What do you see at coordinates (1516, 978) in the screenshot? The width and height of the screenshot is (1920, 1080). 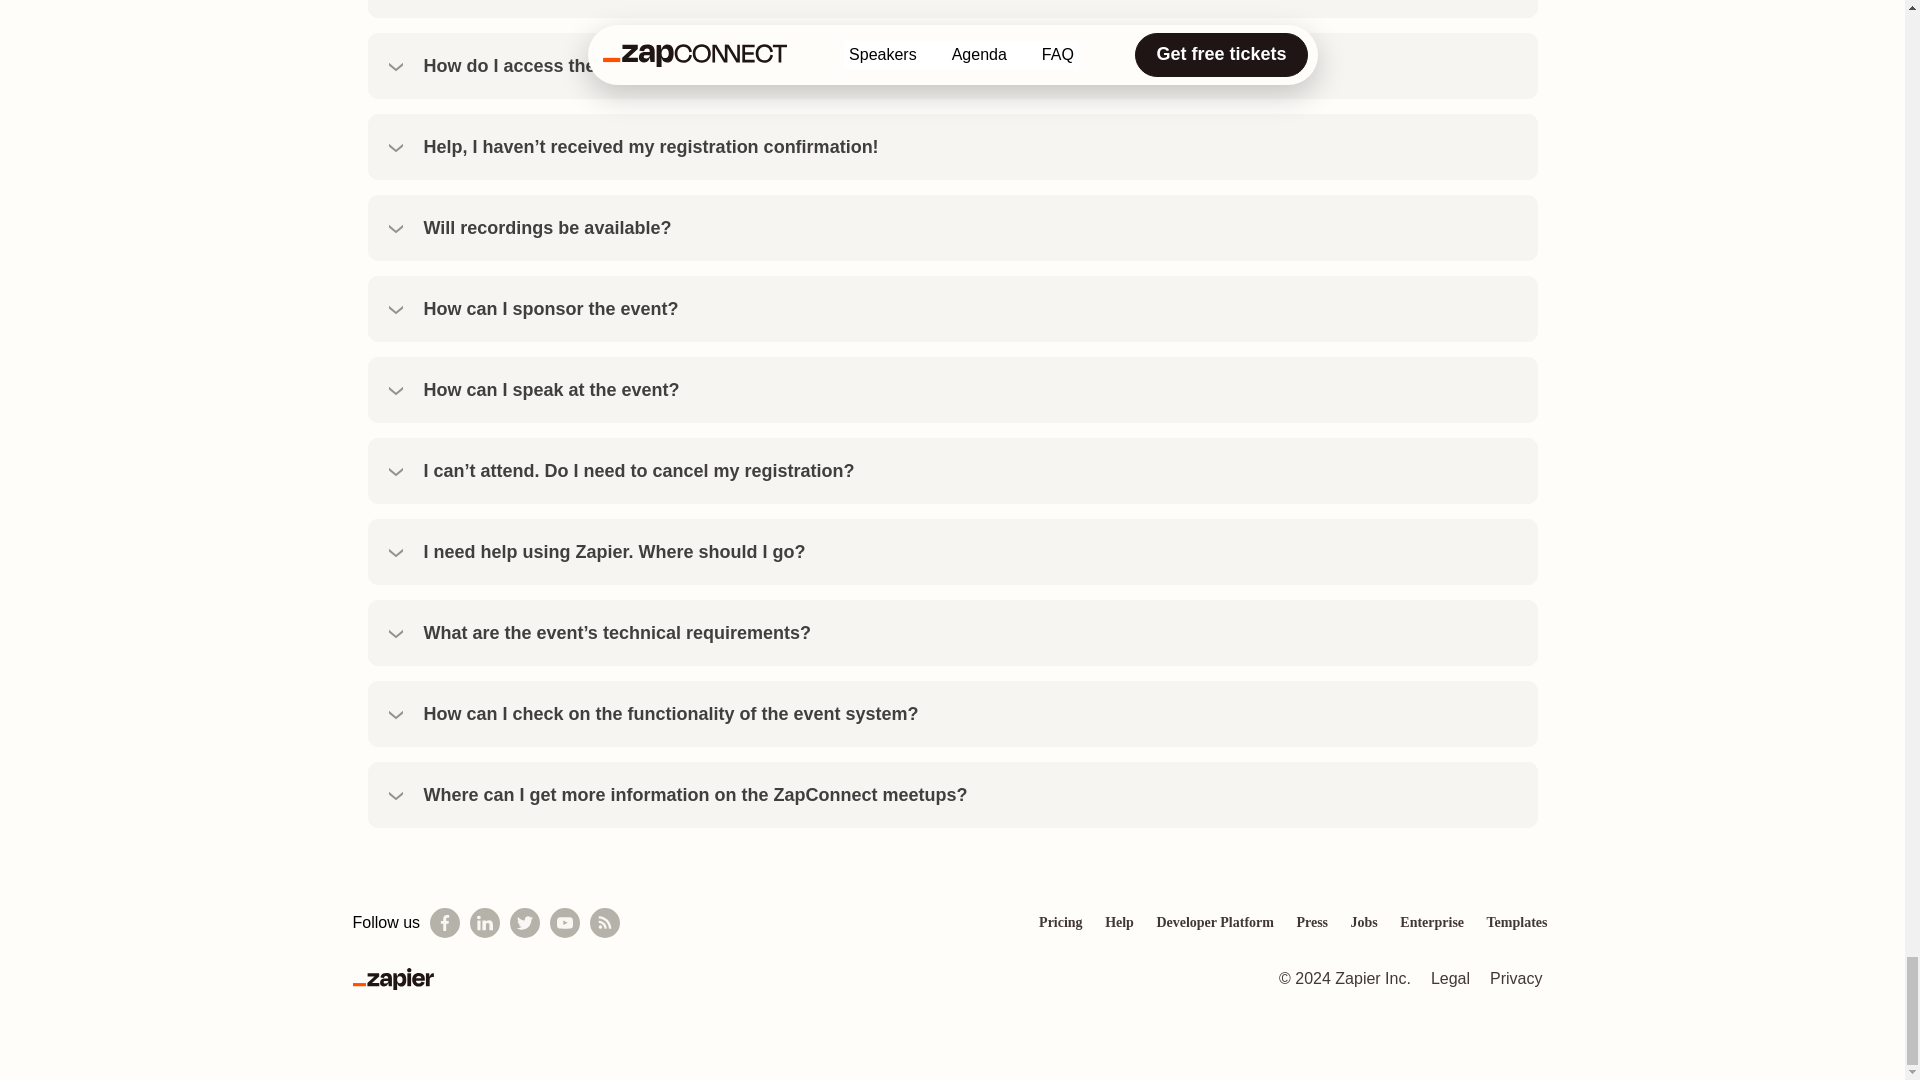 I see `Privacy` at bounding box center [1516, 978].